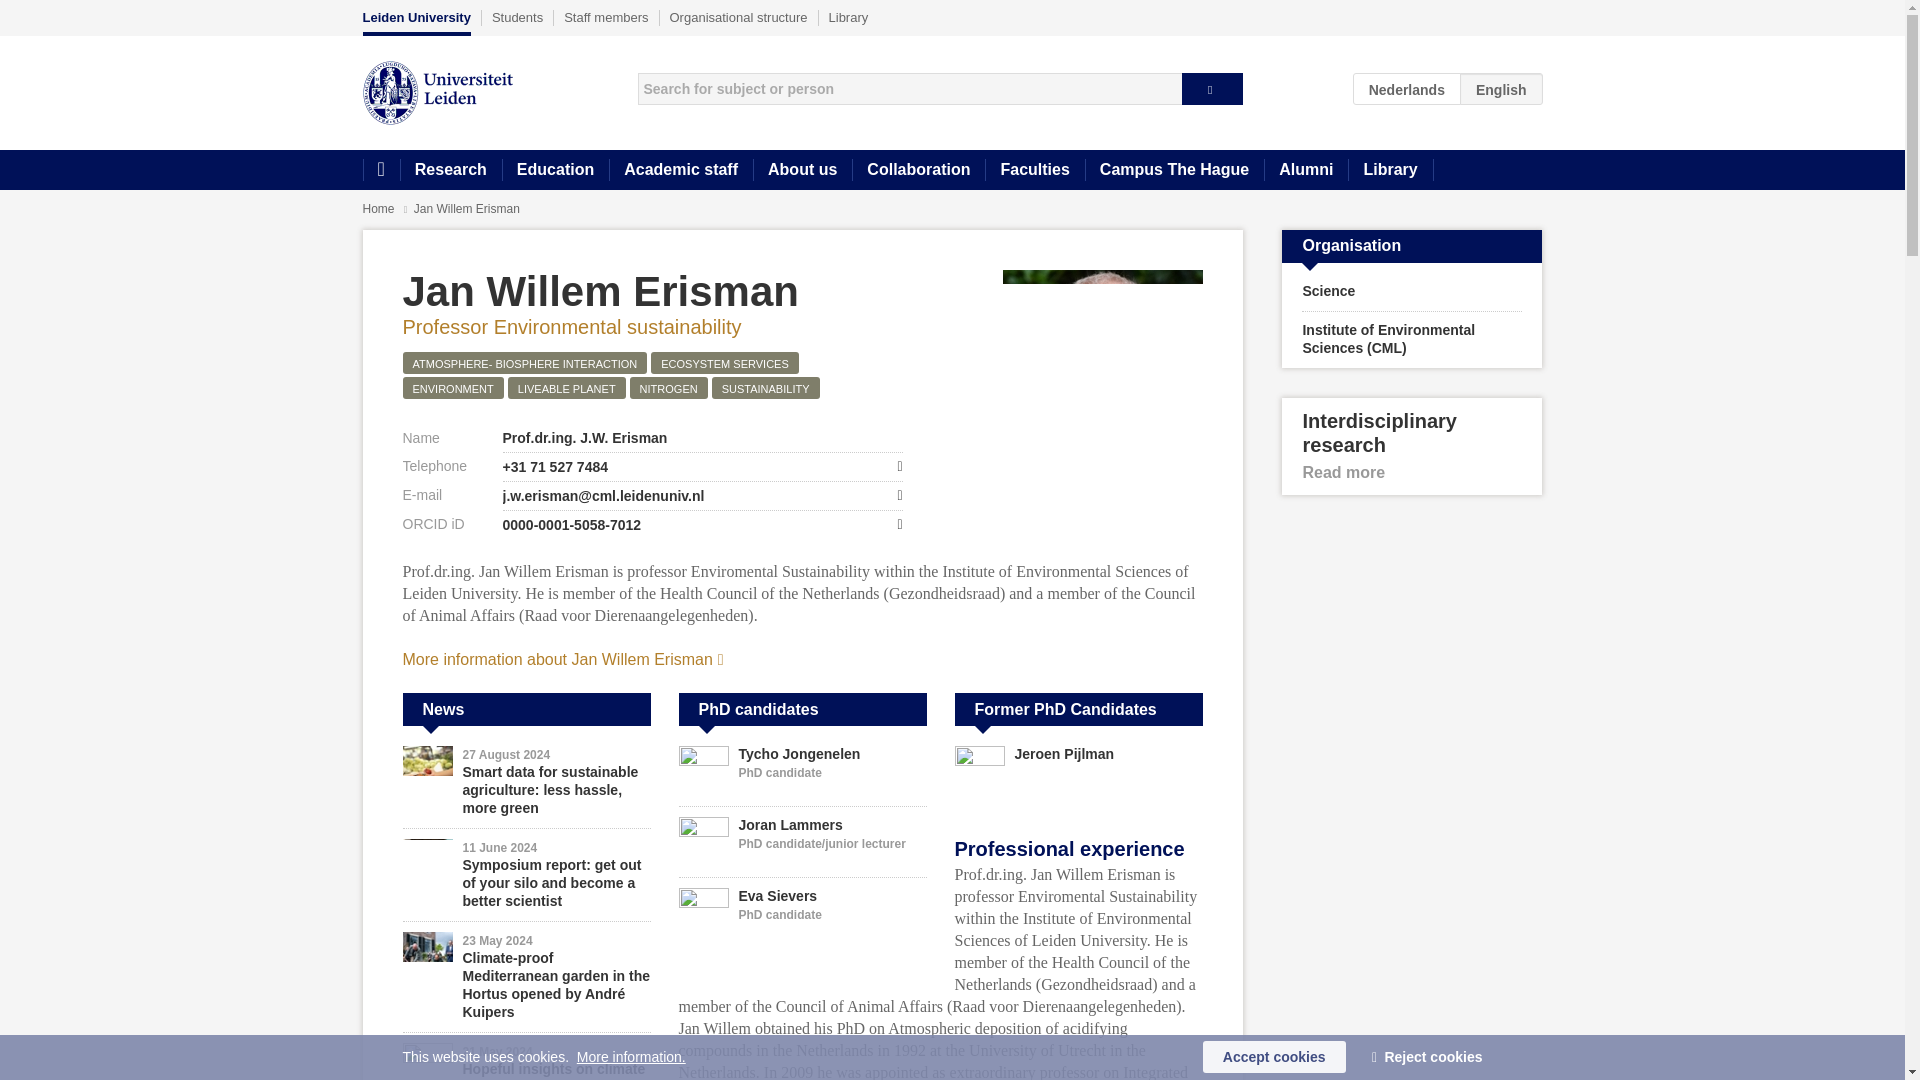 Image resolution: width=1920 pixels, height=1080 pixels. Describe the element at coordinates (450, 170) in the screenshot. I see `Research` at that location.